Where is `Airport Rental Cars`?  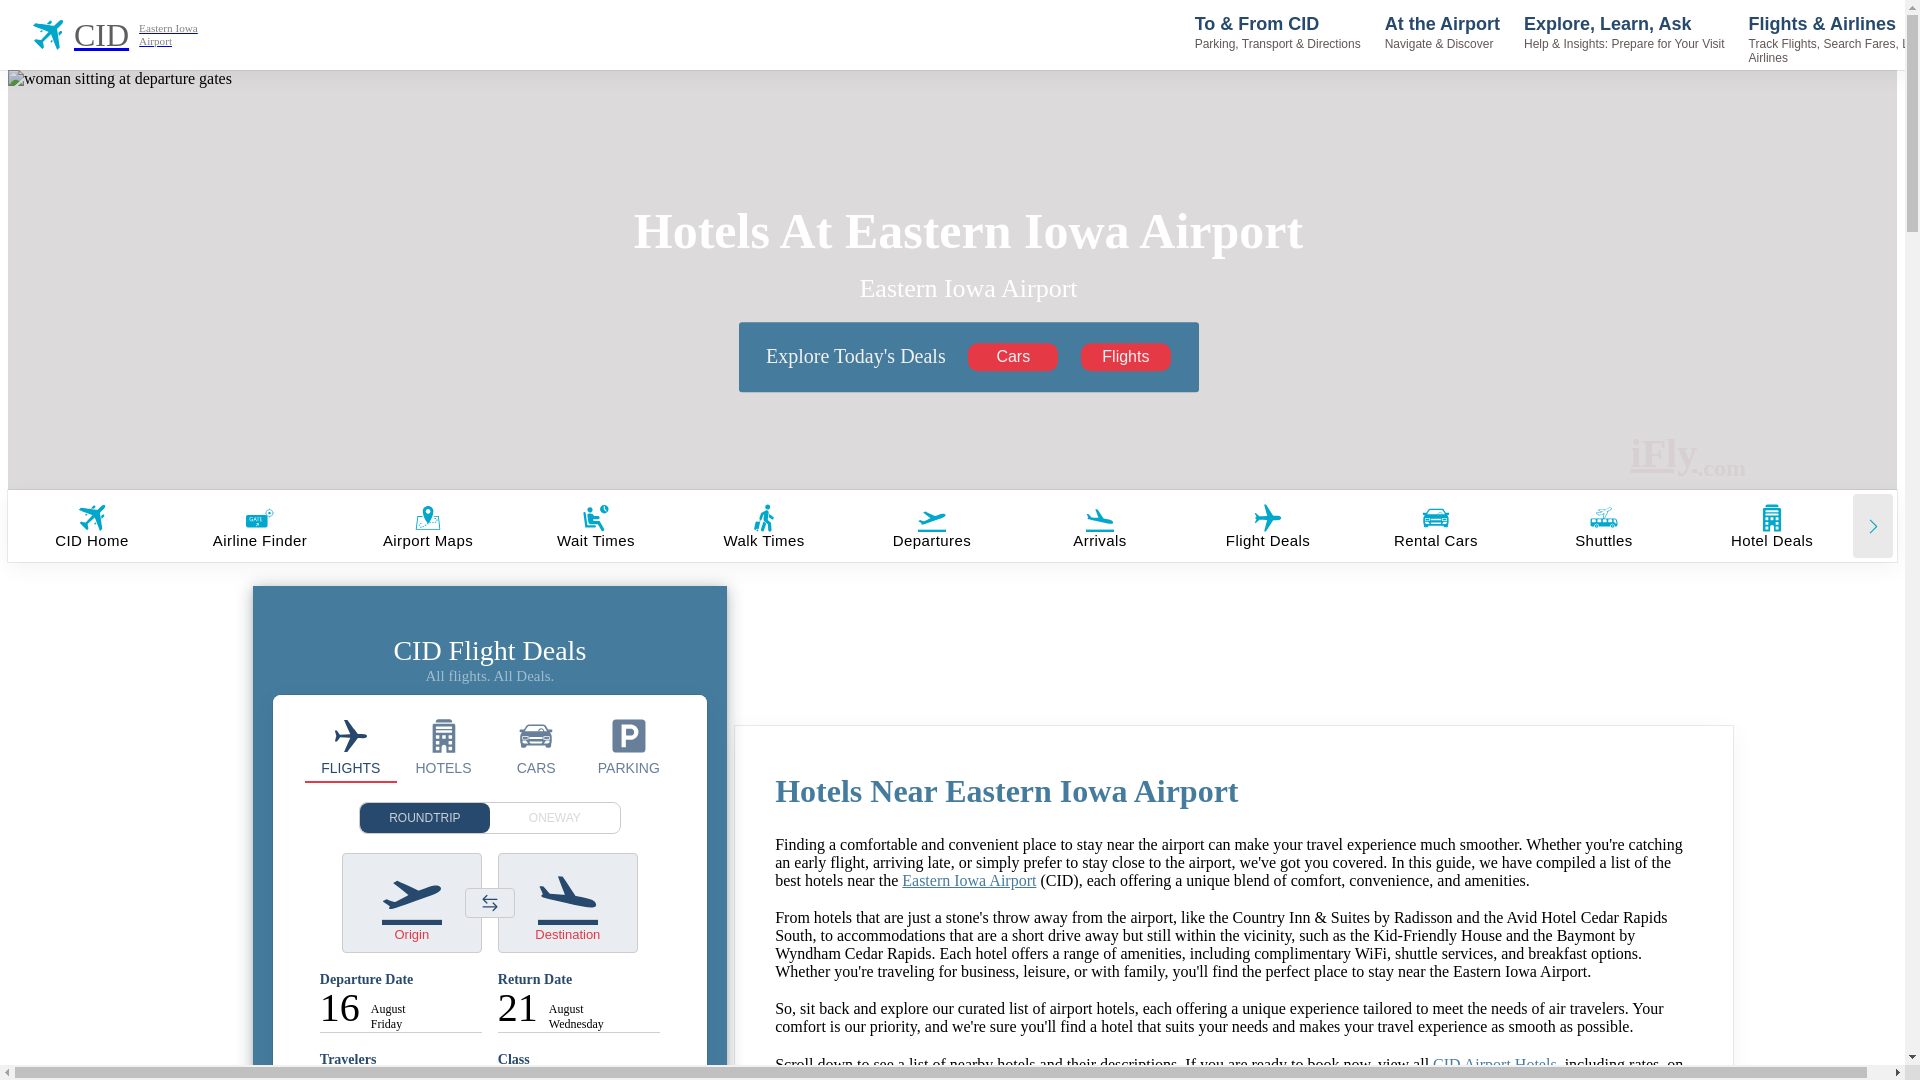 Airport Rental Cars is located at coordinates (536, 746).